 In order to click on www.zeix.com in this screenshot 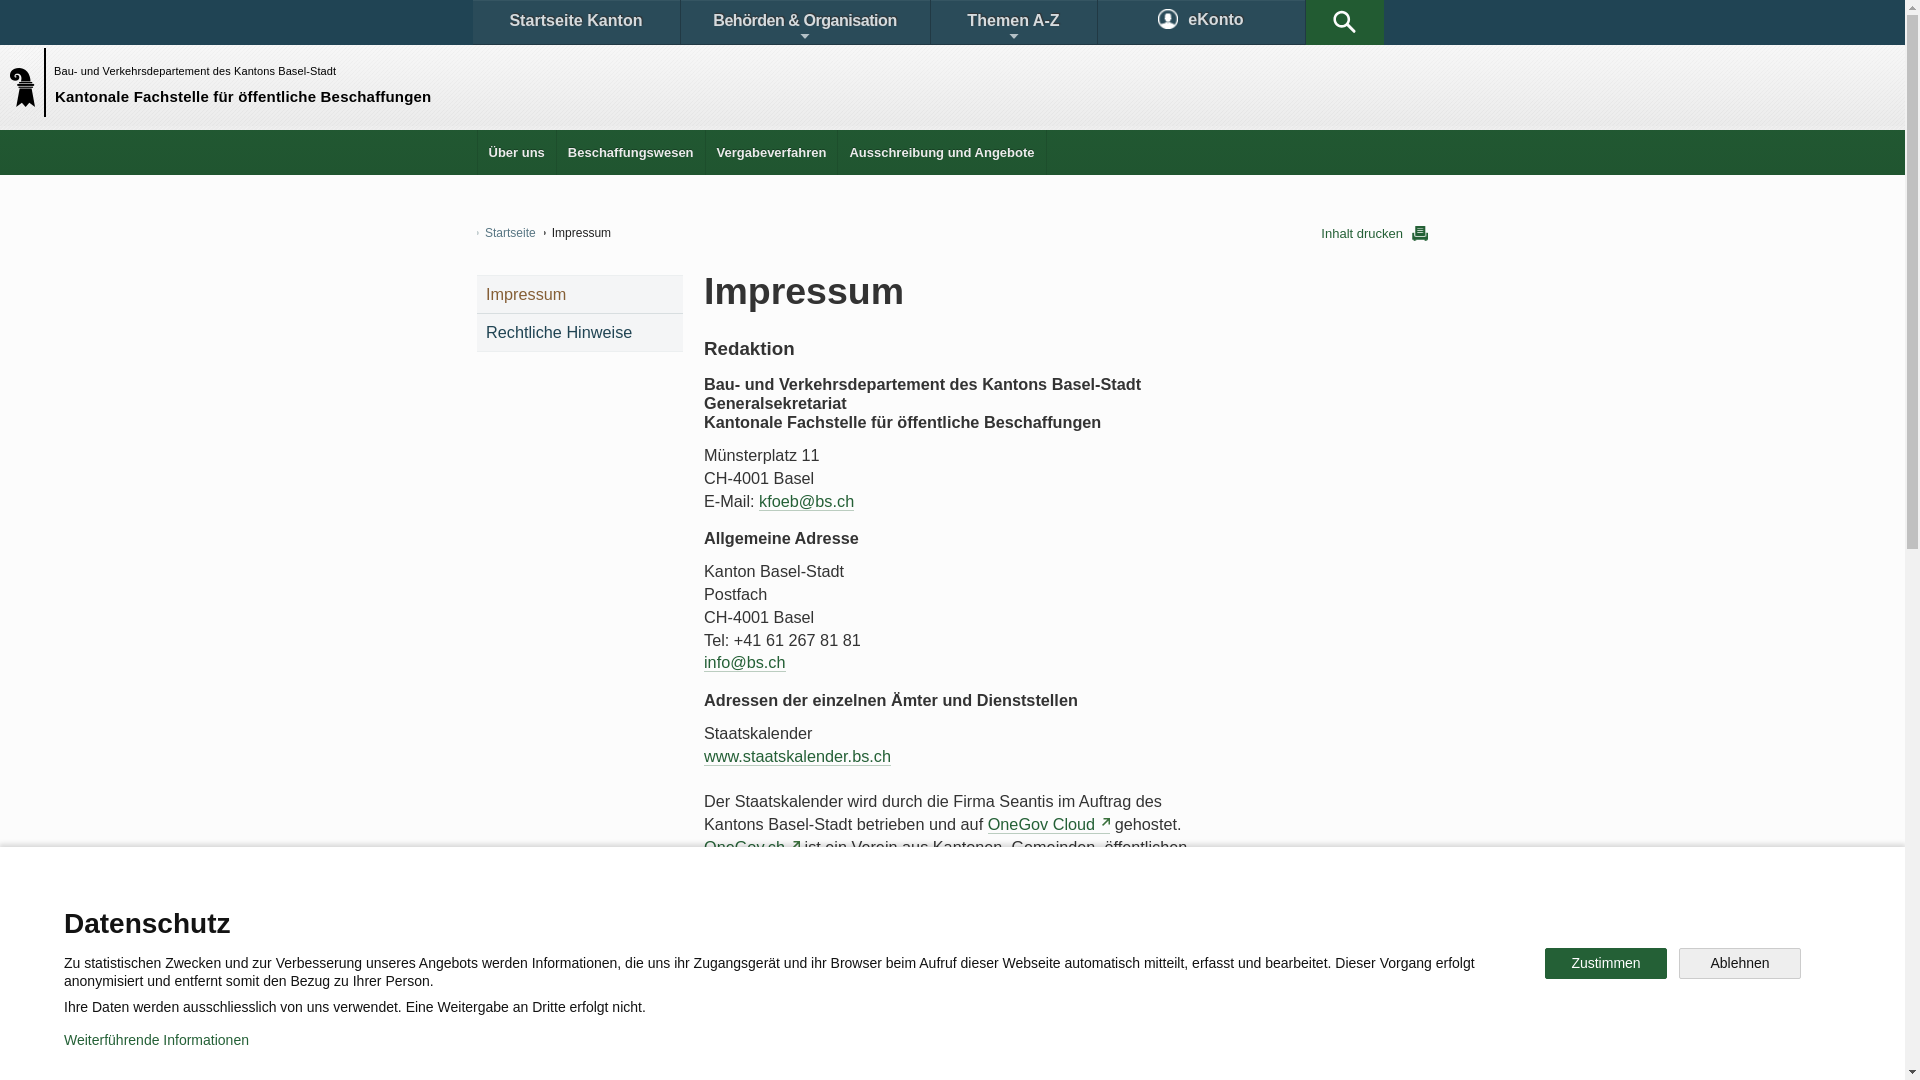, I will do `click(763, 1058)`.